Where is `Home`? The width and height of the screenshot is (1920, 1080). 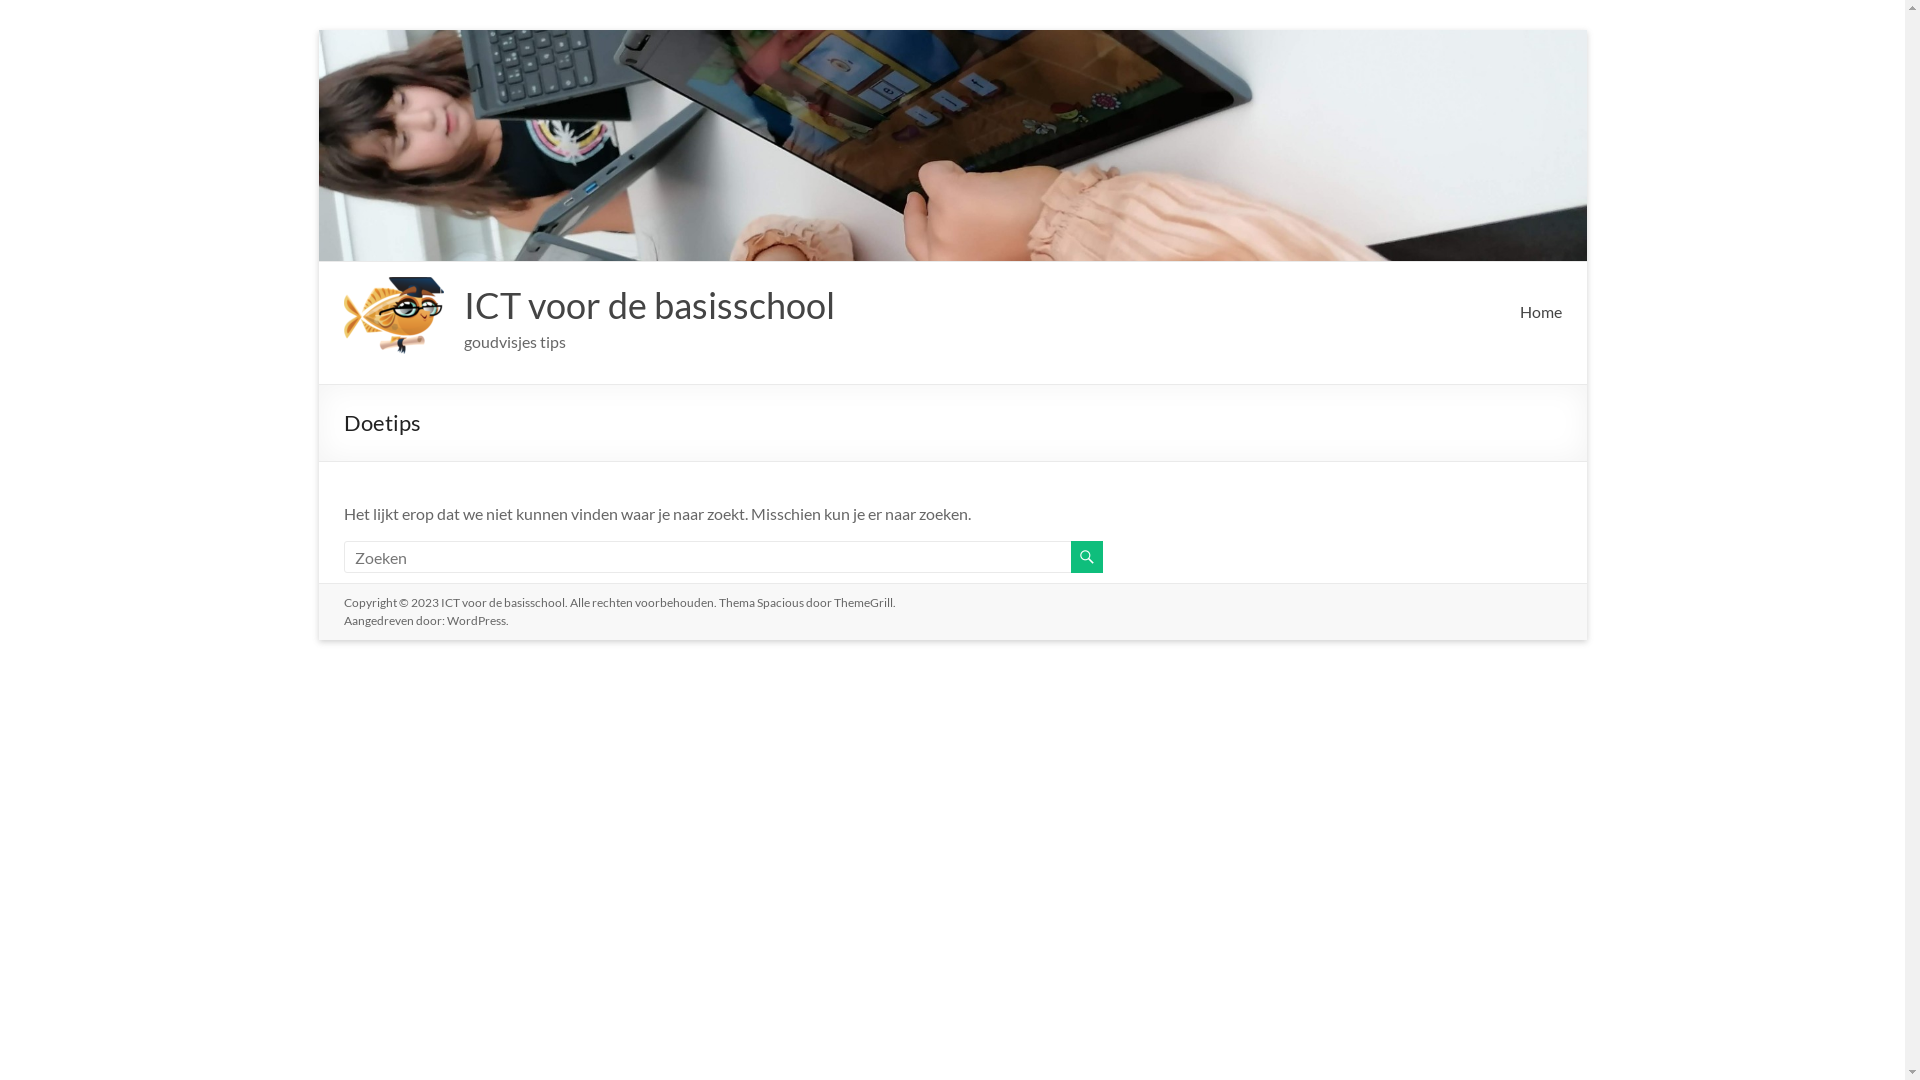 Home is located at coordinates (1541, 312).